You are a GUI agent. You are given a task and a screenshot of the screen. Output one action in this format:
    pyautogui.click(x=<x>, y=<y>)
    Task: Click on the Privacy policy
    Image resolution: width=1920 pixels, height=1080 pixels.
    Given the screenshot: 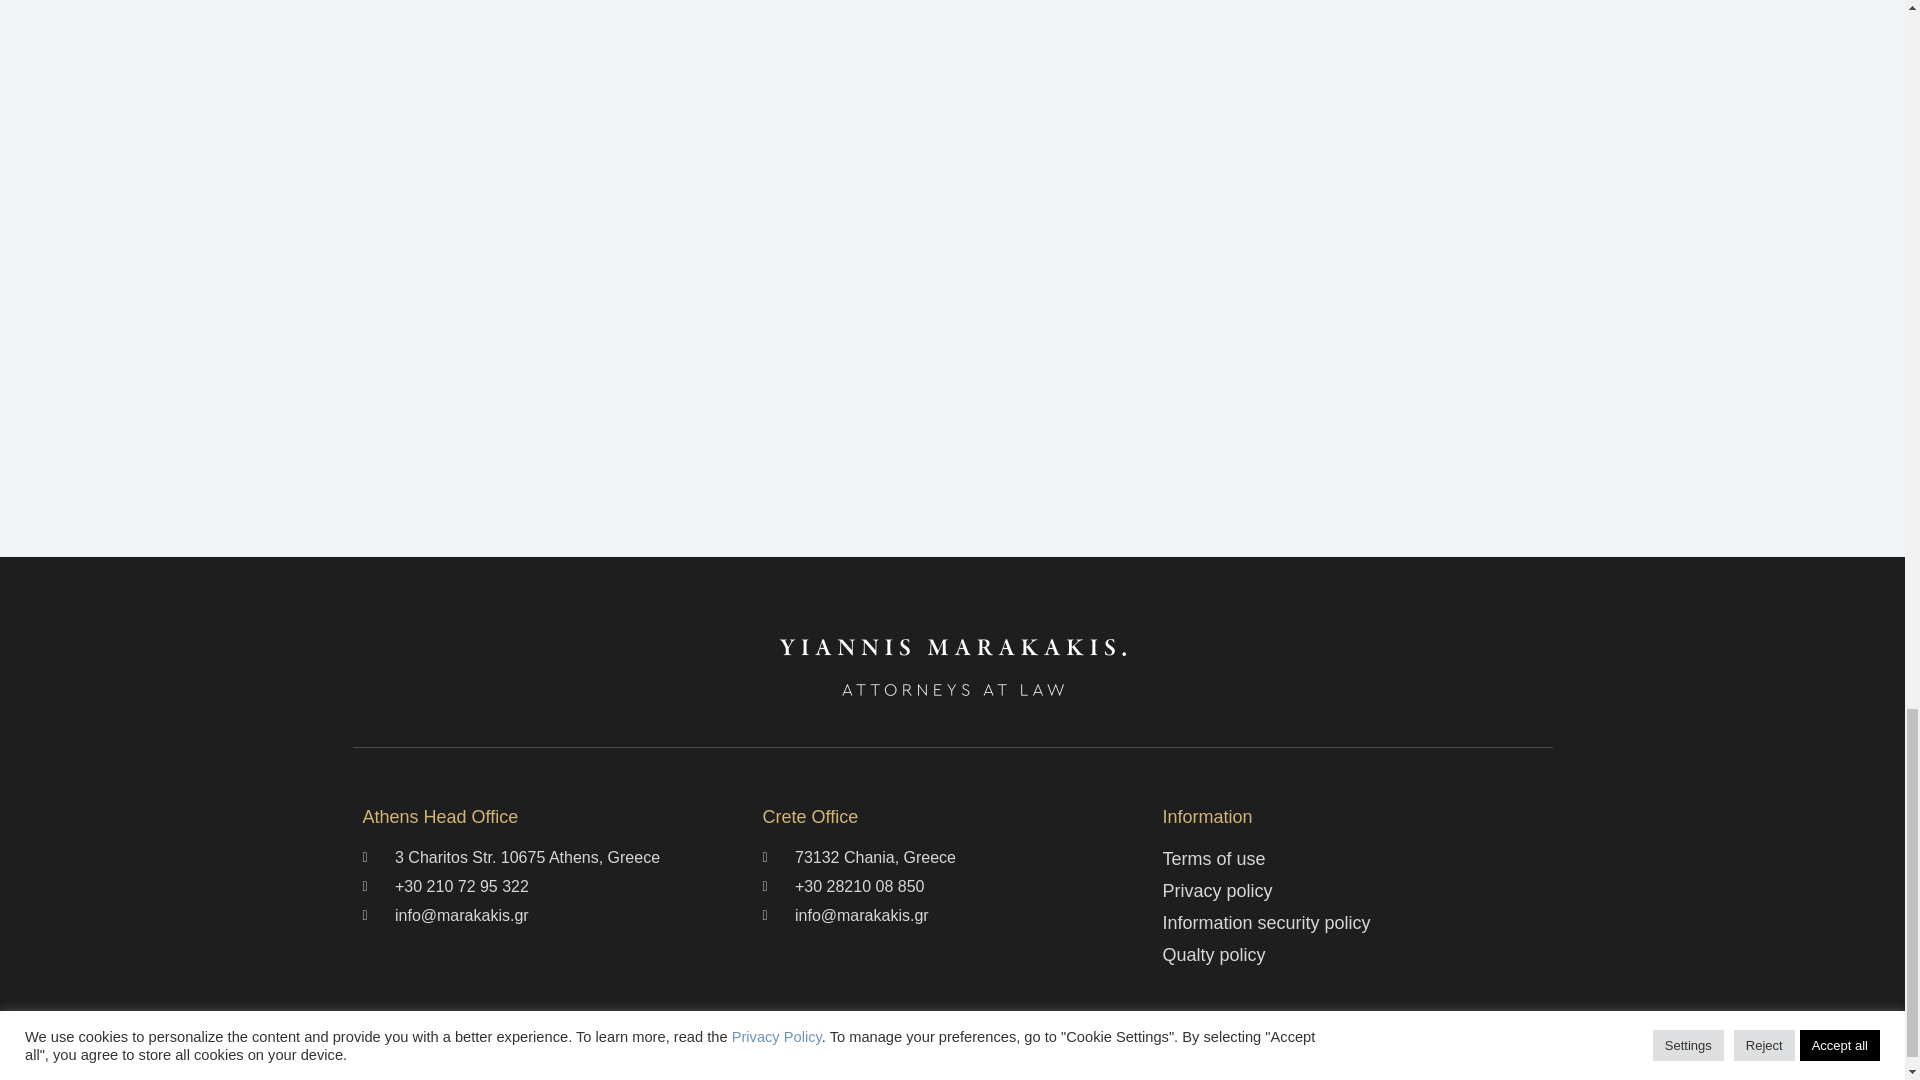 What is the action you would take?
    pyautogui.click(x=1351, y=892)
    